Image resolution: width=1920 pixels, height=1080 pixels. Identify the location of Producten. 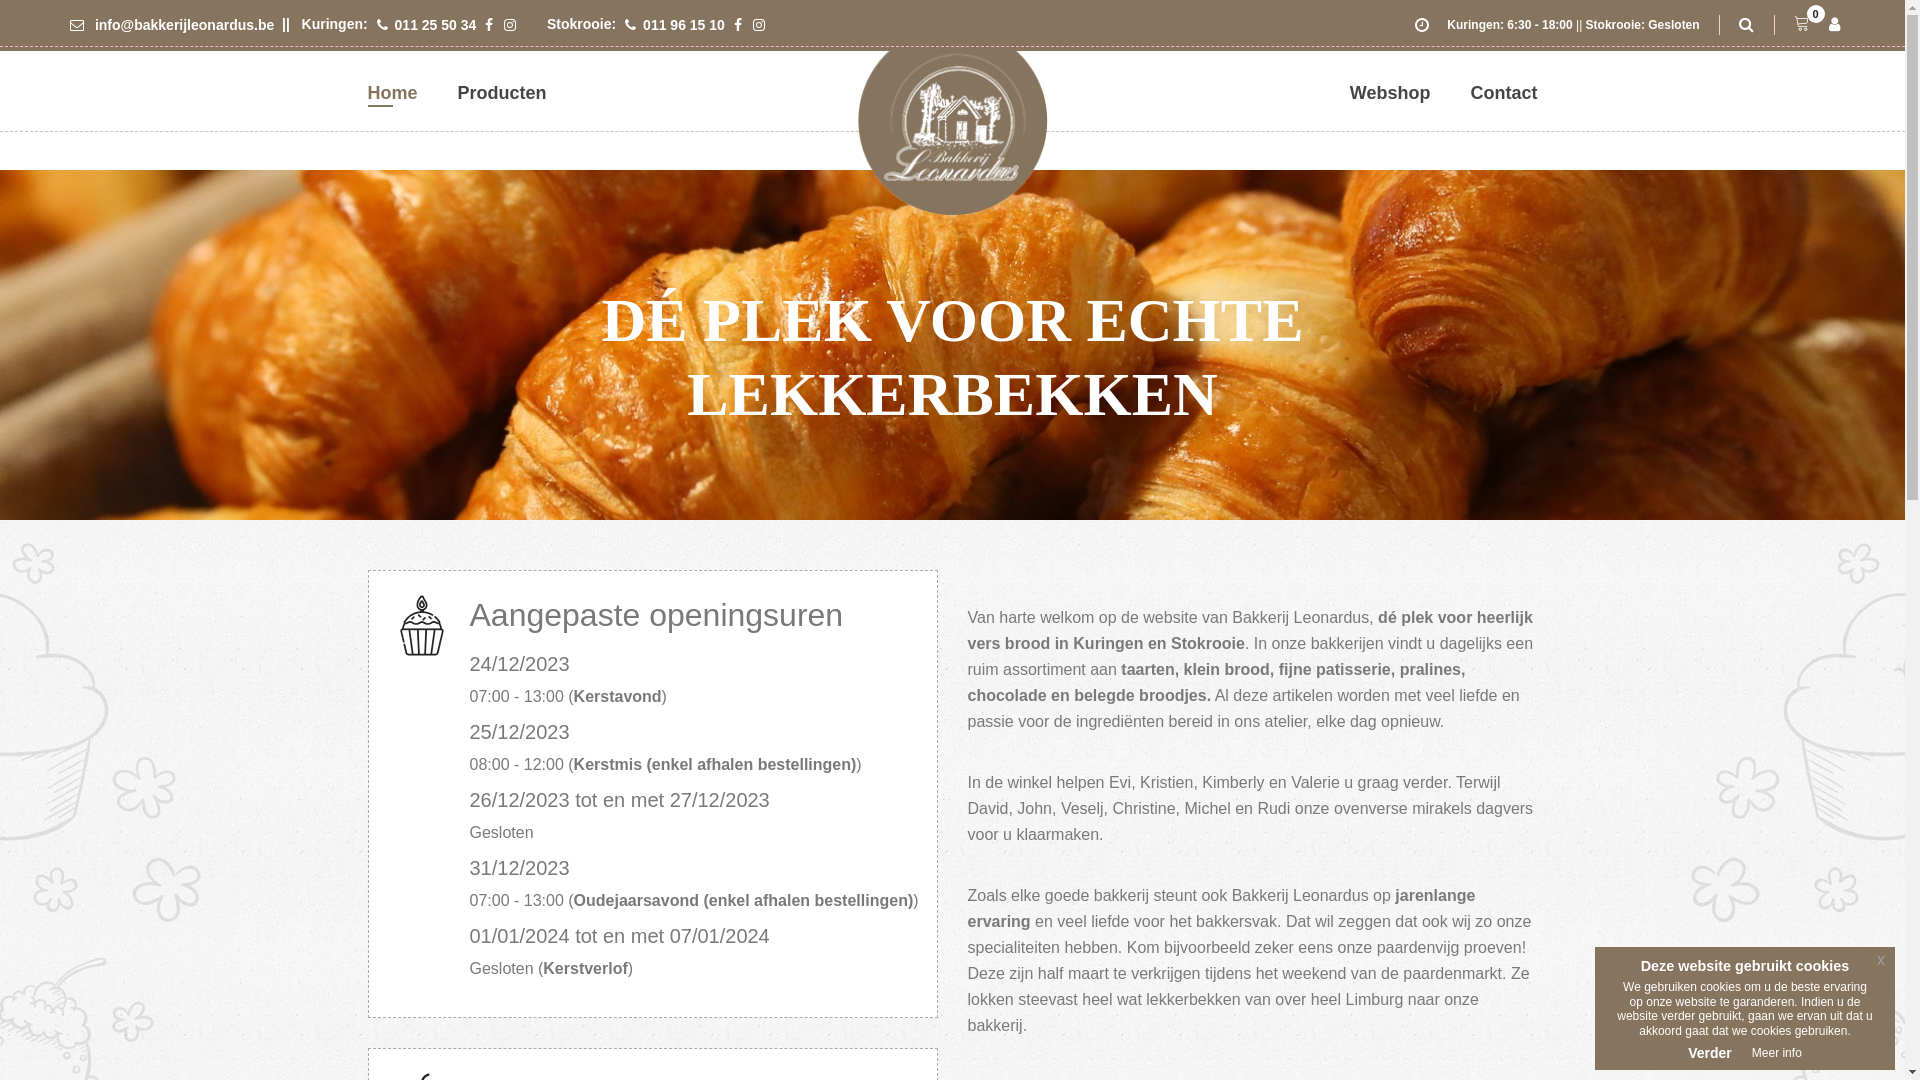
(502, 93).